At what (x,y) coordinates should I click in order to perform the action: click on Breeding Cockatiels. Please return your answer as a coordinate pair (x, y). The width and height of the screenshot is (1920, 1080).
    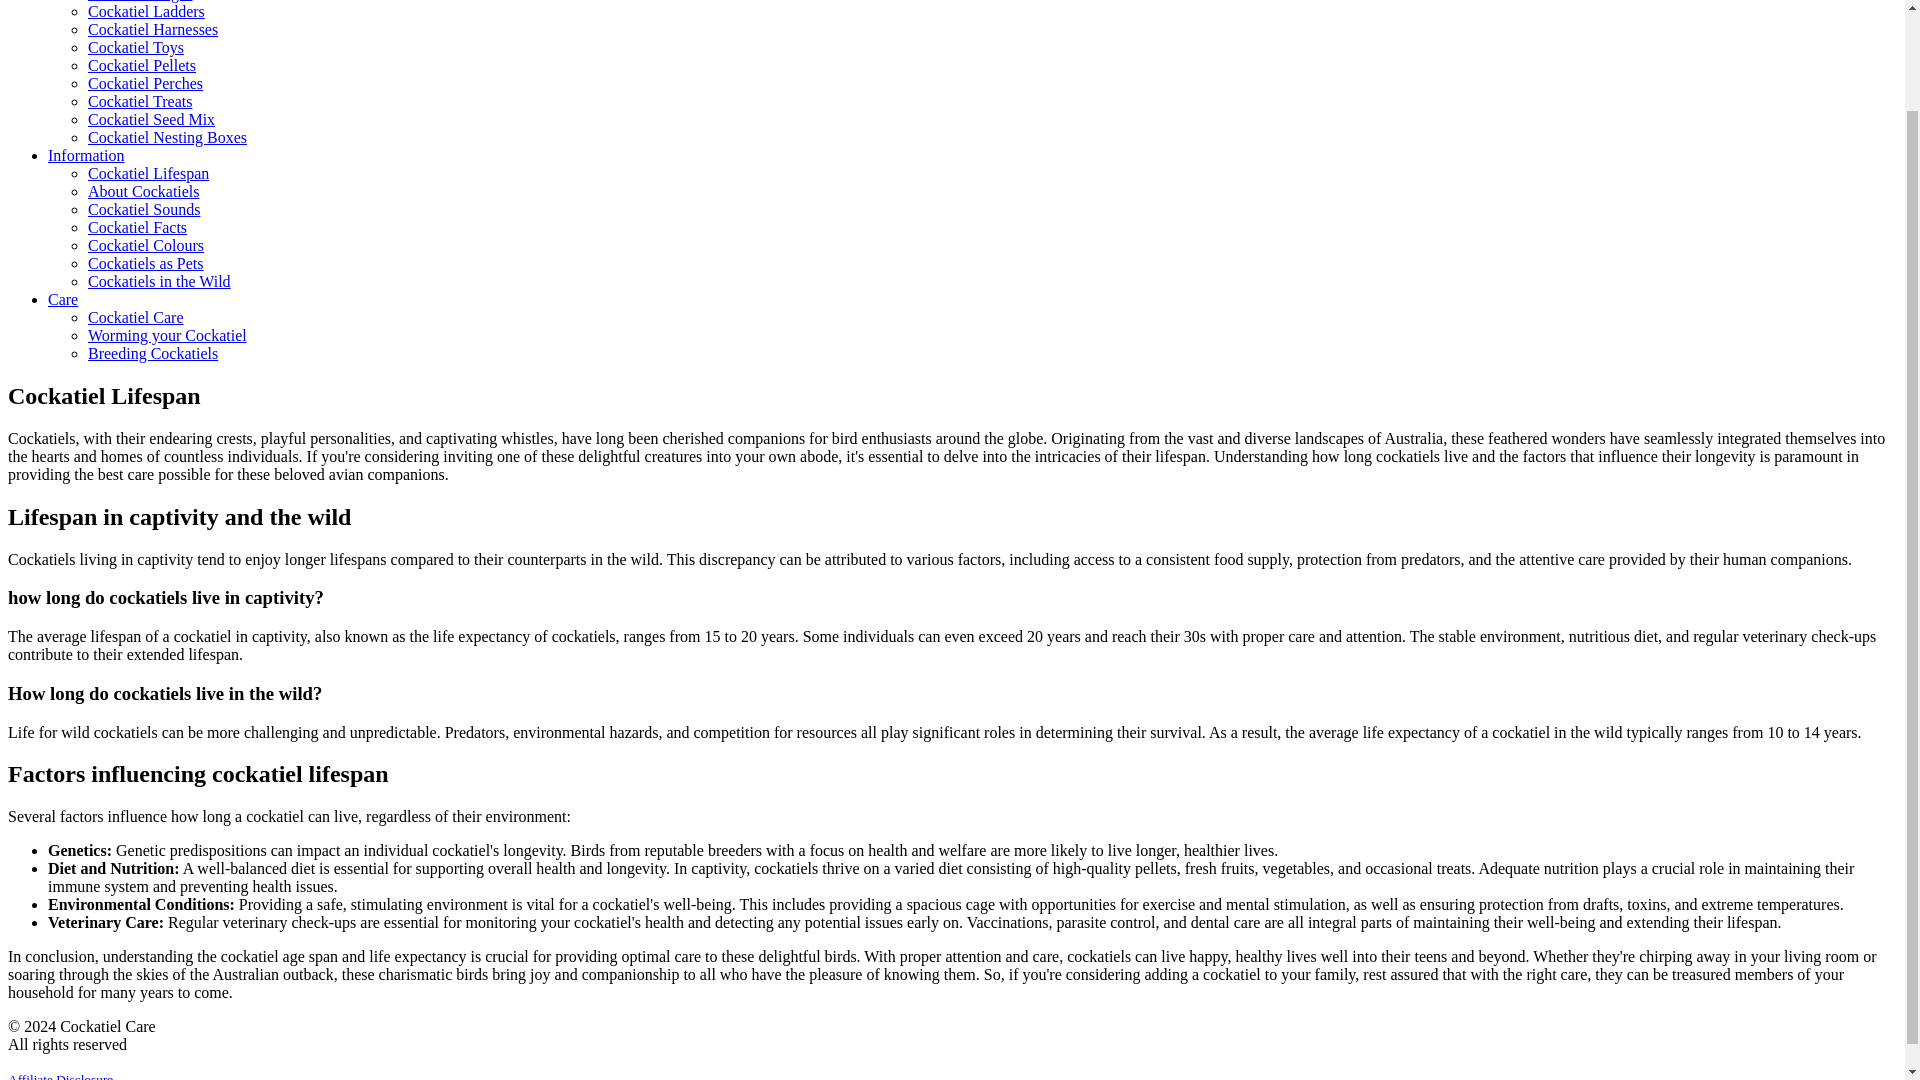
    Looking at the image, I should click on (153, 352).